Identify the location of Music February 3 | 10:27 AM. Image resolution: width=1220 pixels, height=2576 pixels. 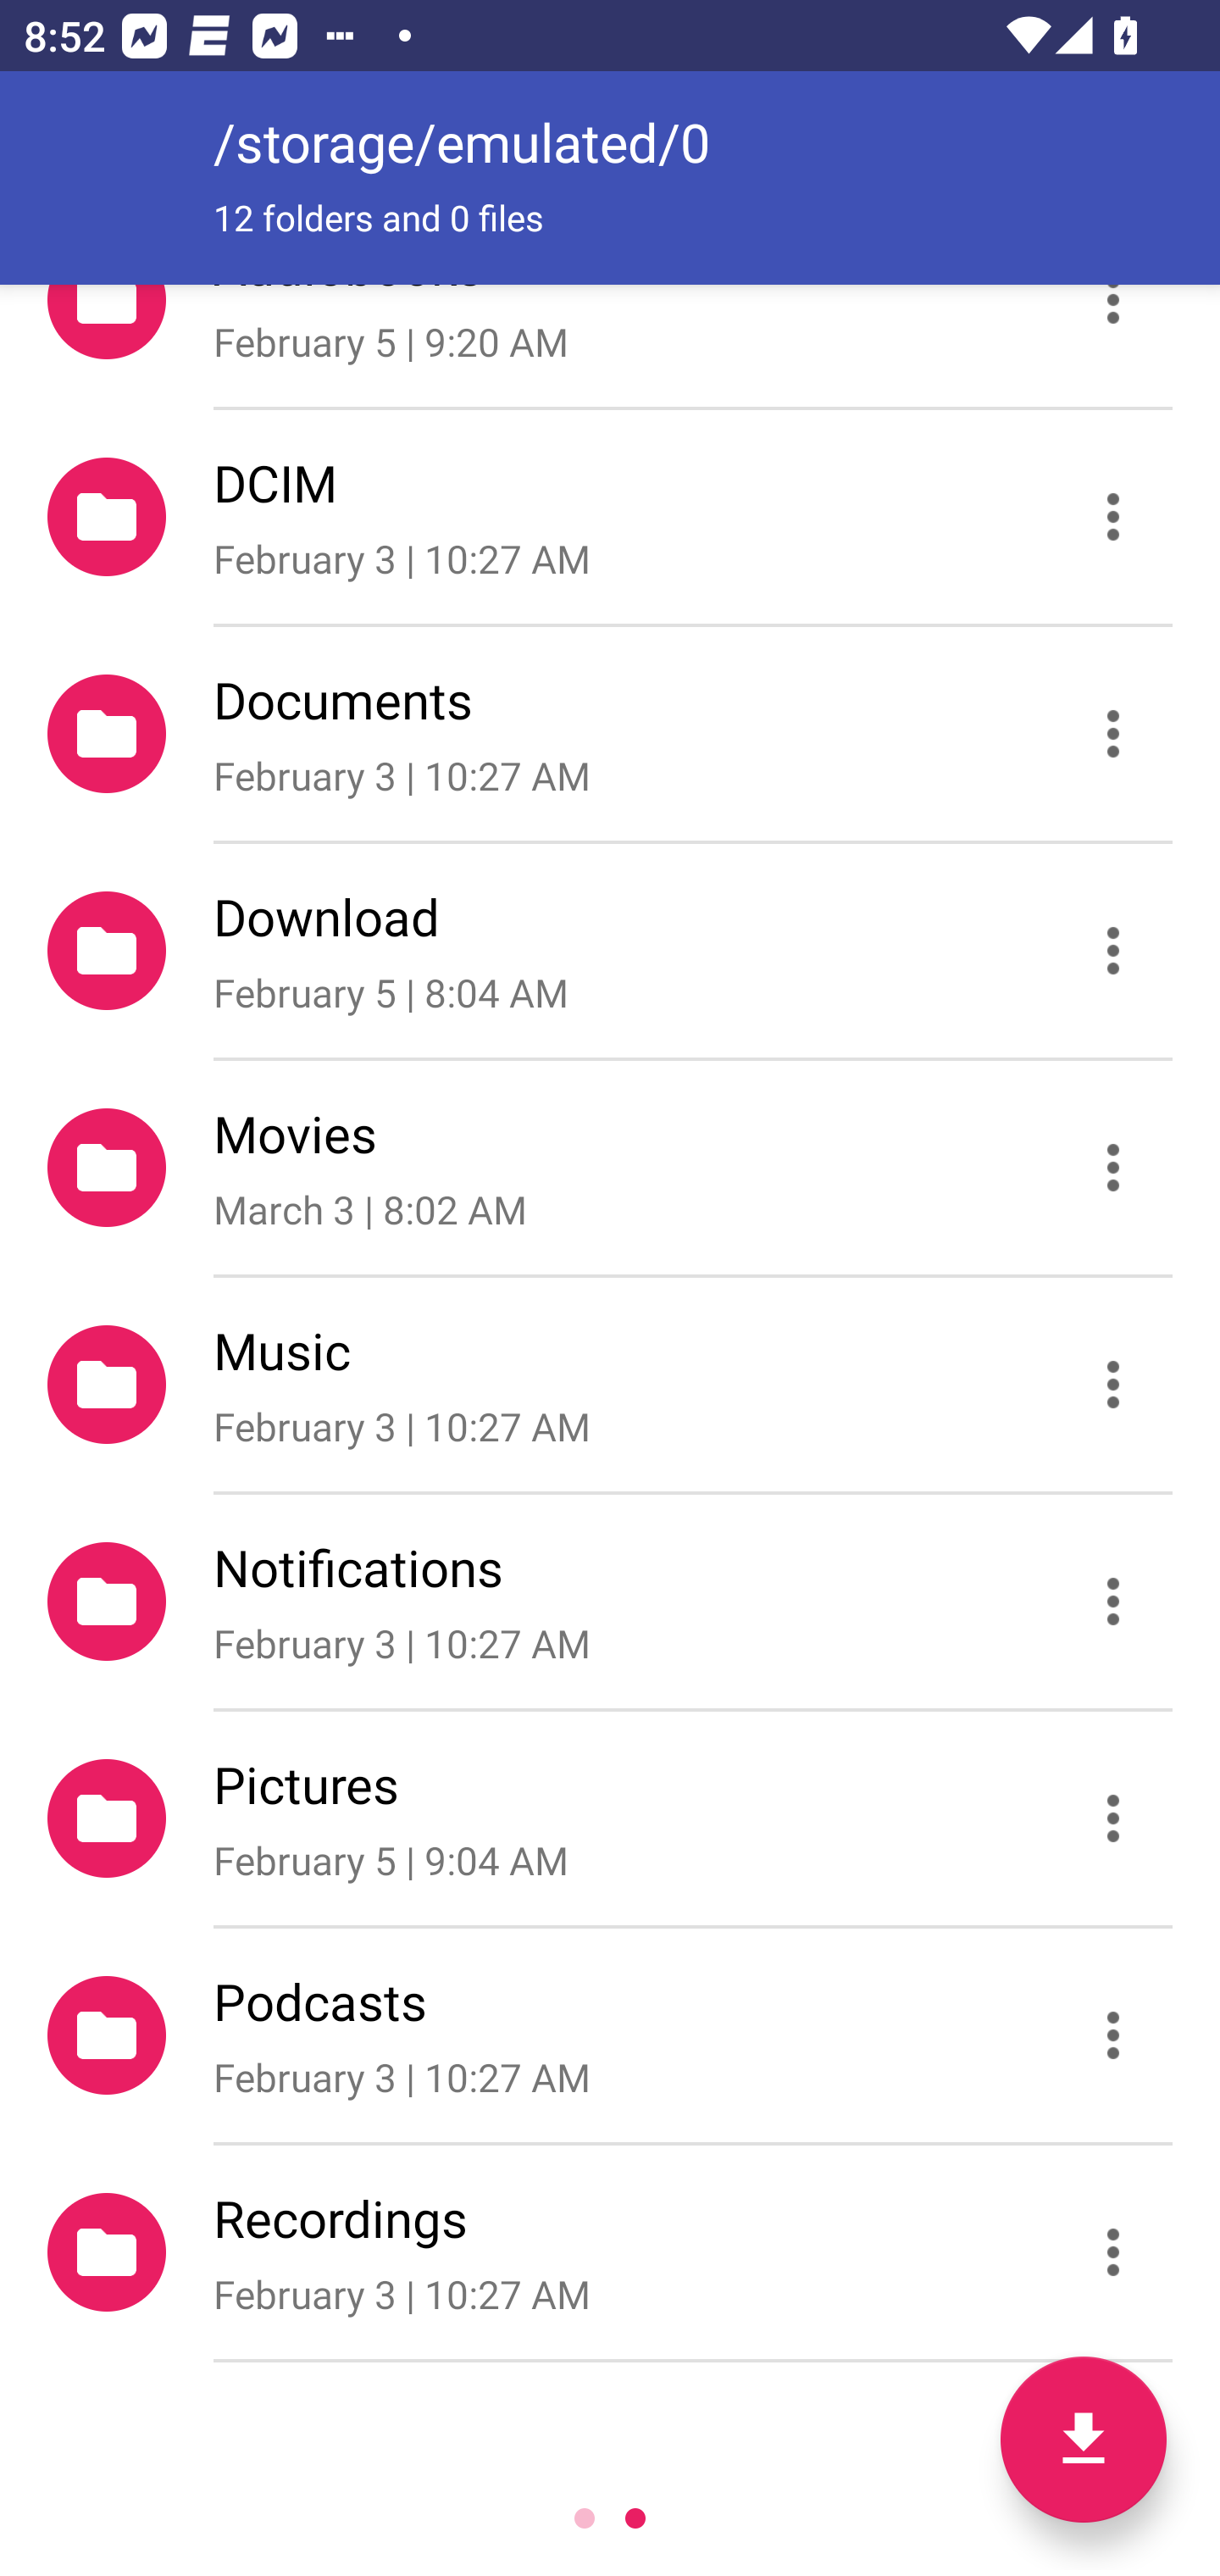
(610, 1385).